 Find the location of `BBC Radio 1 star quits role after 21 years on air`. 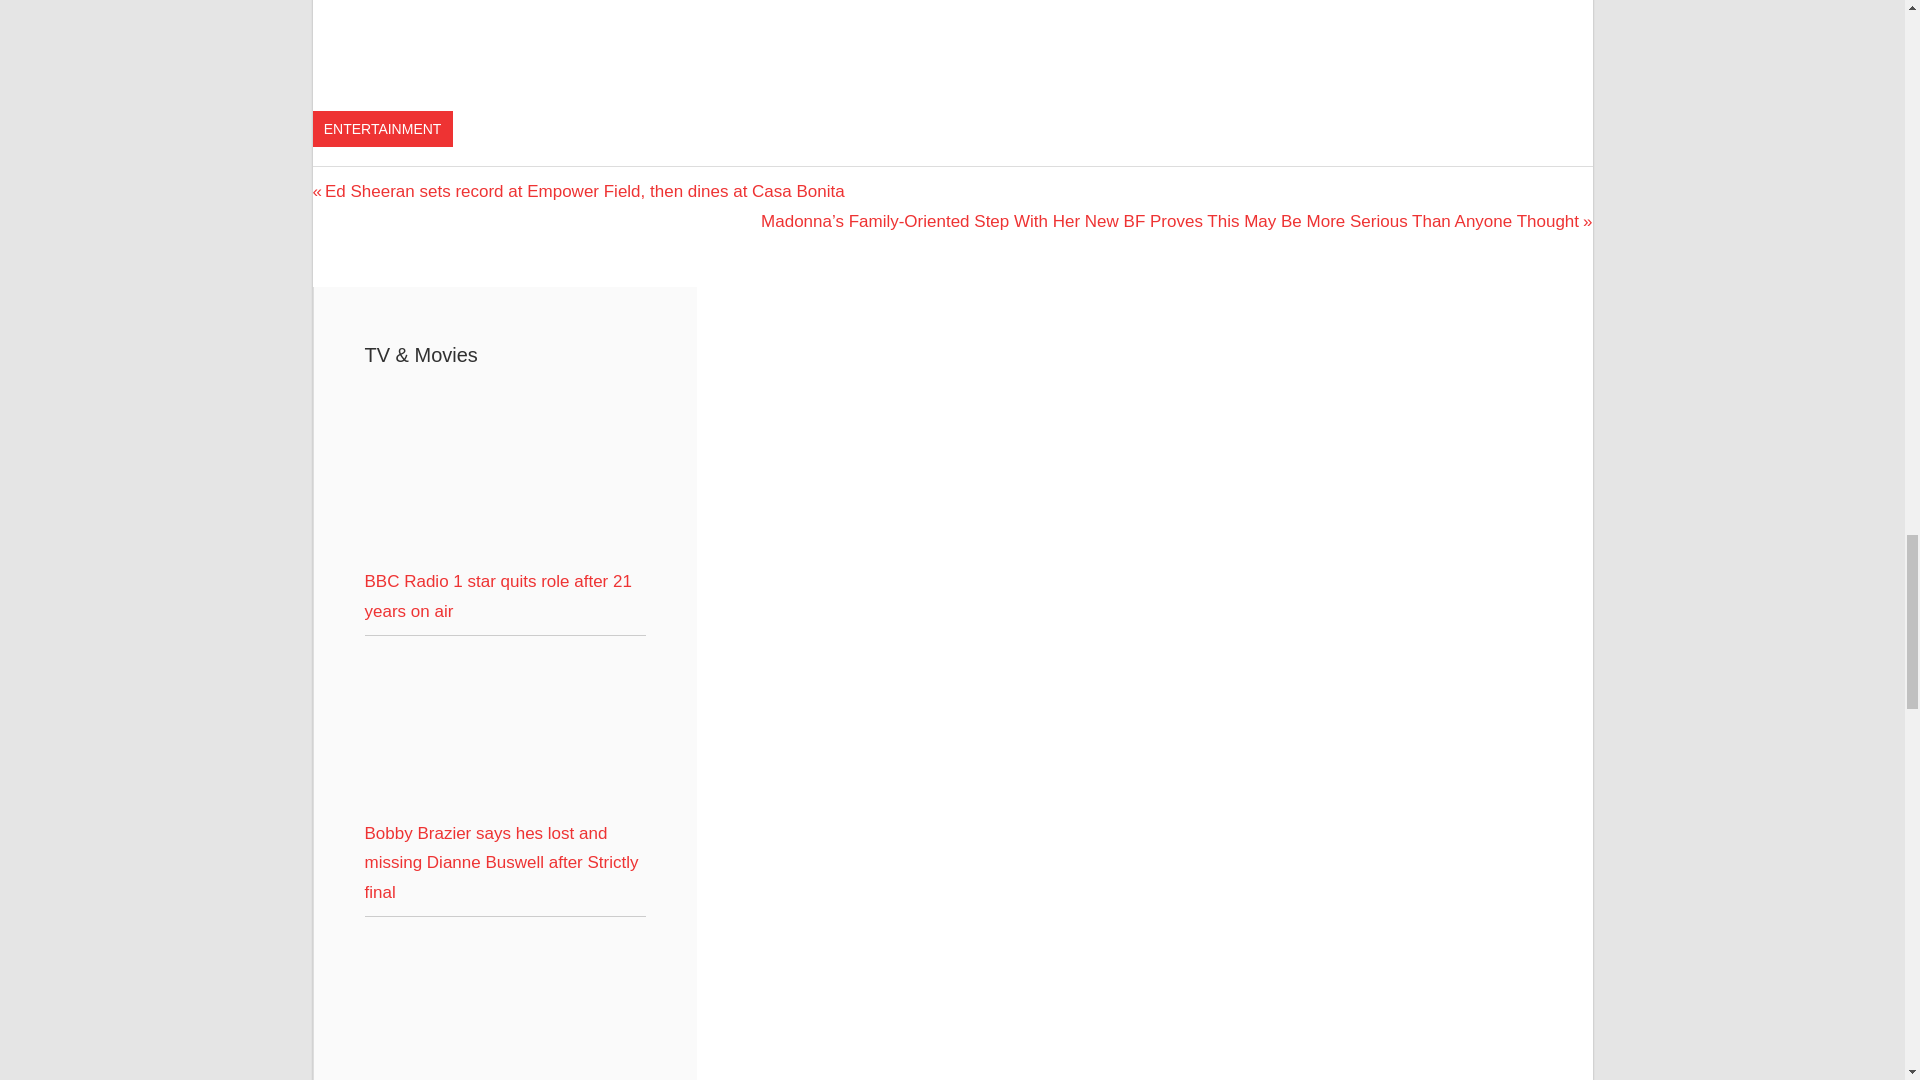

BBC Radio 1 star quits role after 21 years on air is located at coordinates (504, 473).